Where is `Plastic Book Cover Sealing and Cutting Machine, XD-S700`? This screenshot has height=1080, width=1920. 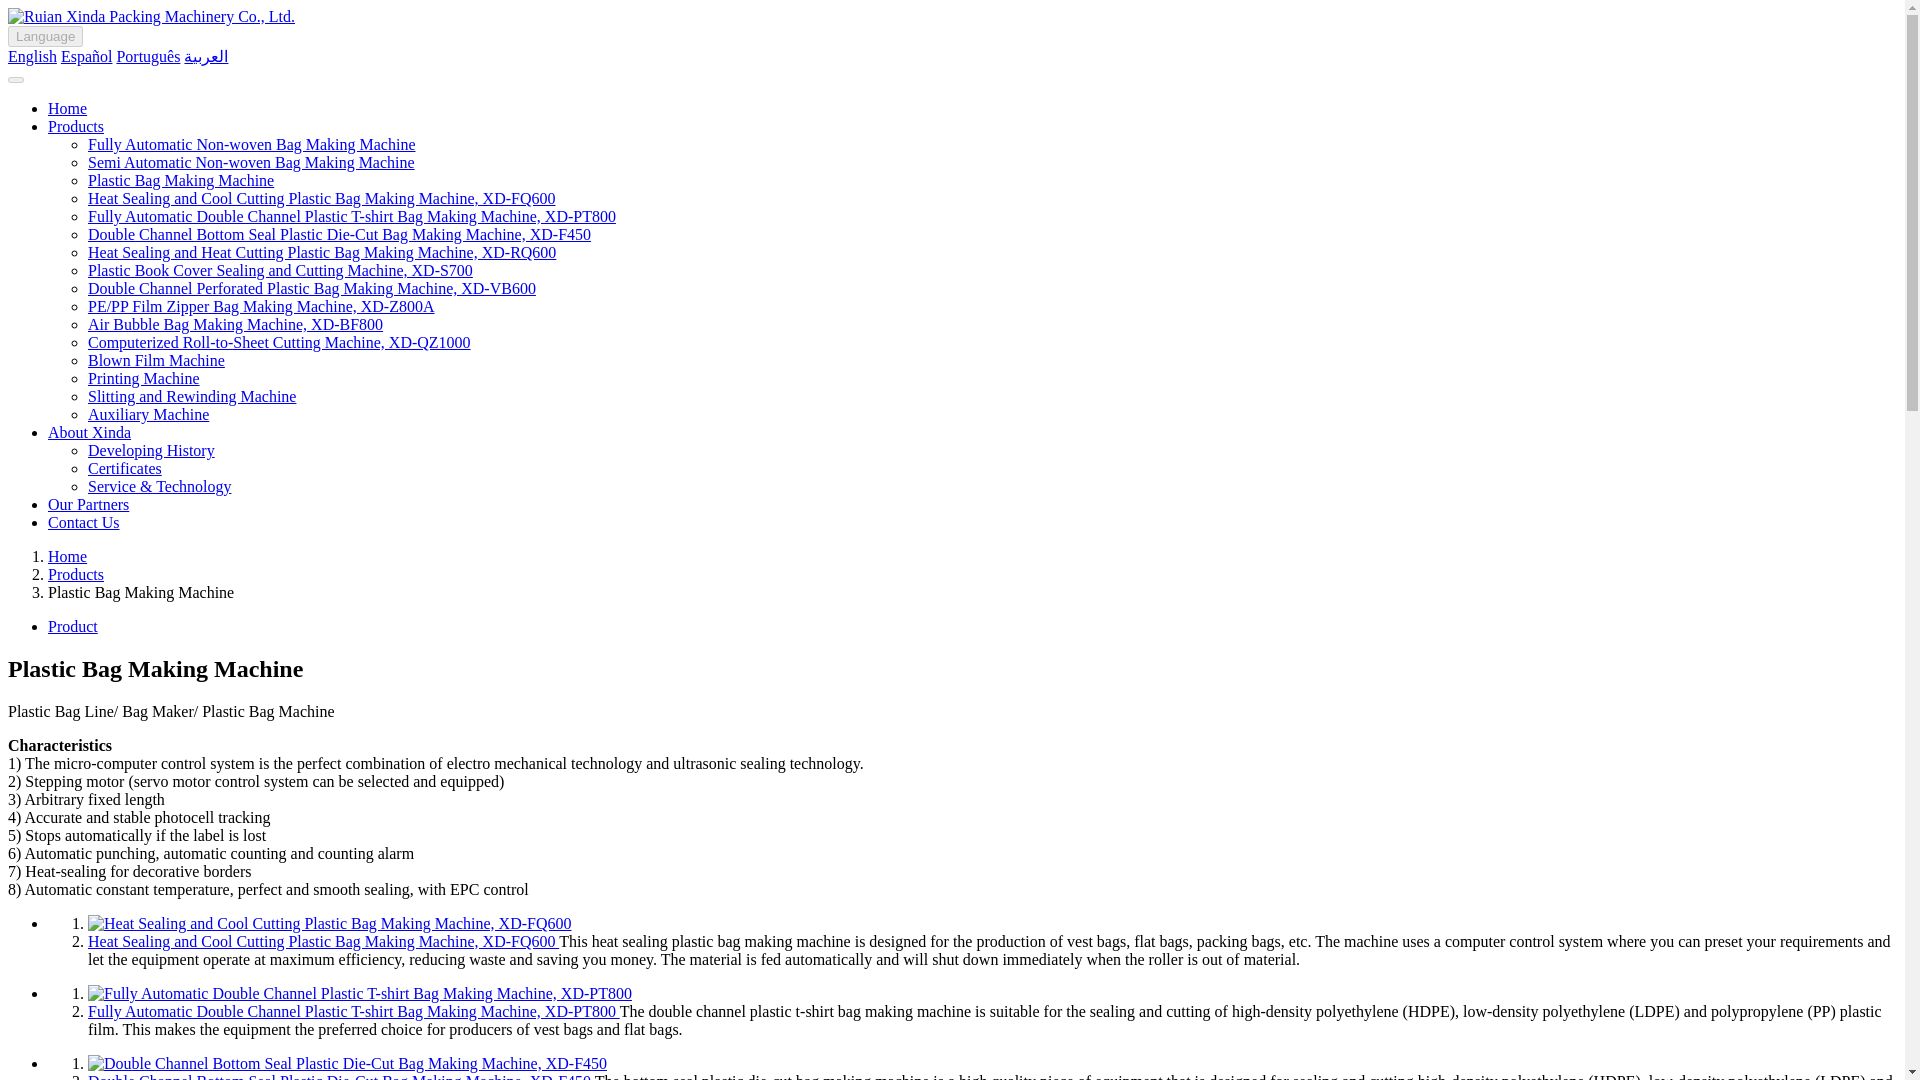
Plastic Book Cover Sealing and Cutting Machine, XD-S700 is located at coordinates (280, 270).